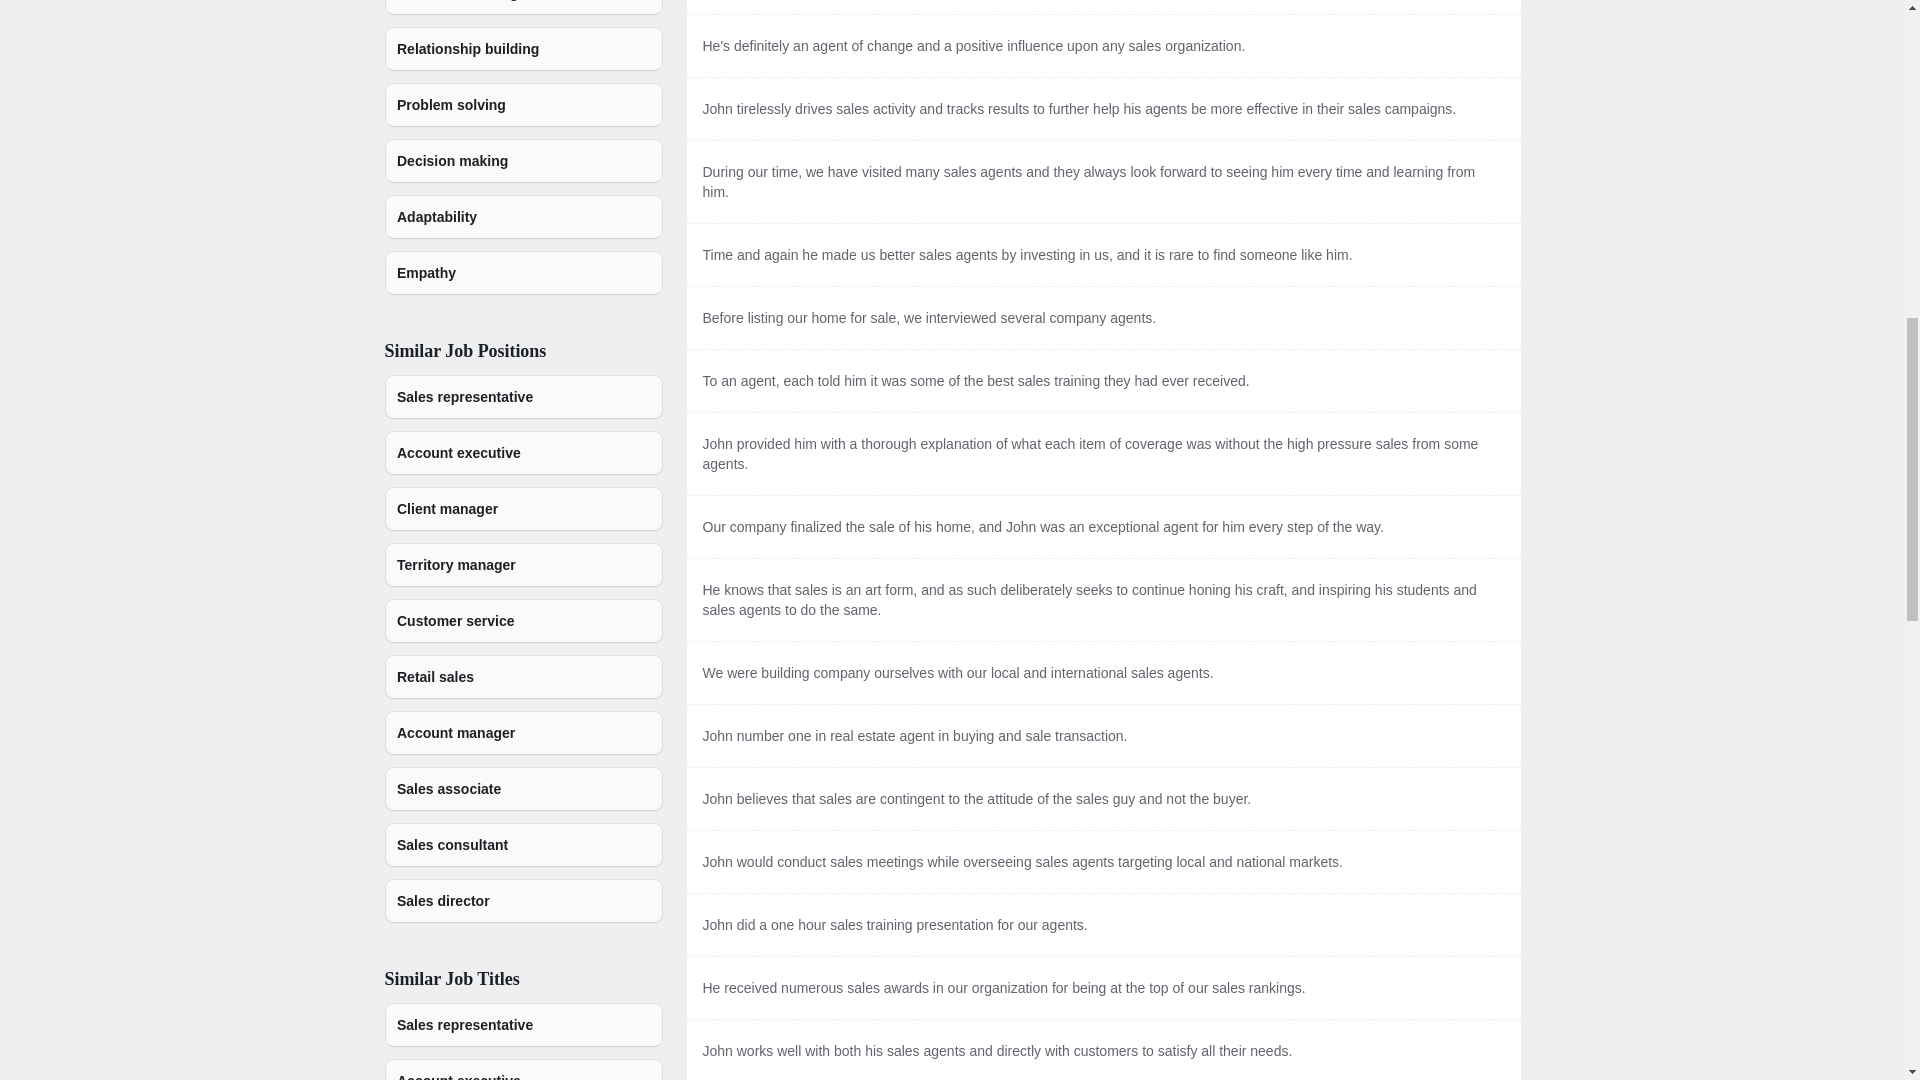 The width and height of the screenshot is (1920, 1080). Describe the element at coordinates (523, 844) in the screenshot. I see `Sales consultant` at that location.